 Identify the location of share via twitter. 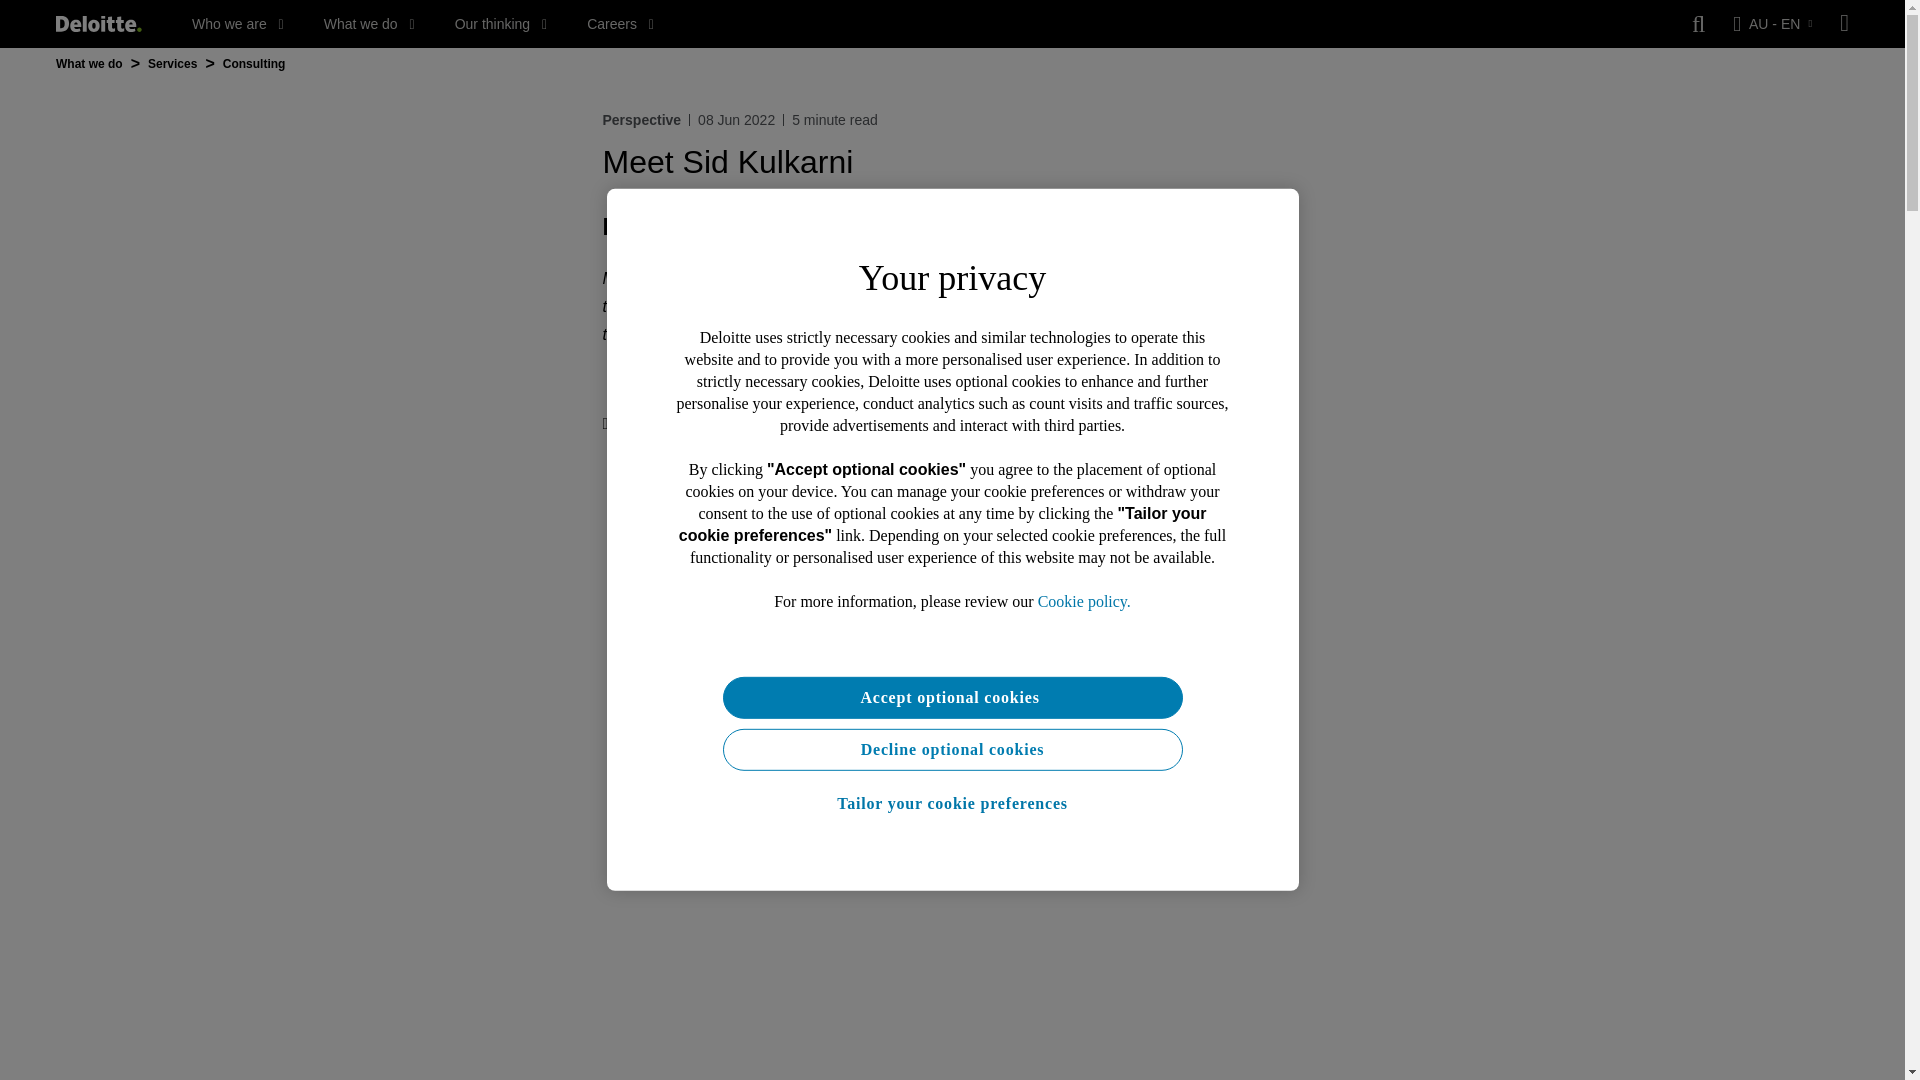
(696, 424).